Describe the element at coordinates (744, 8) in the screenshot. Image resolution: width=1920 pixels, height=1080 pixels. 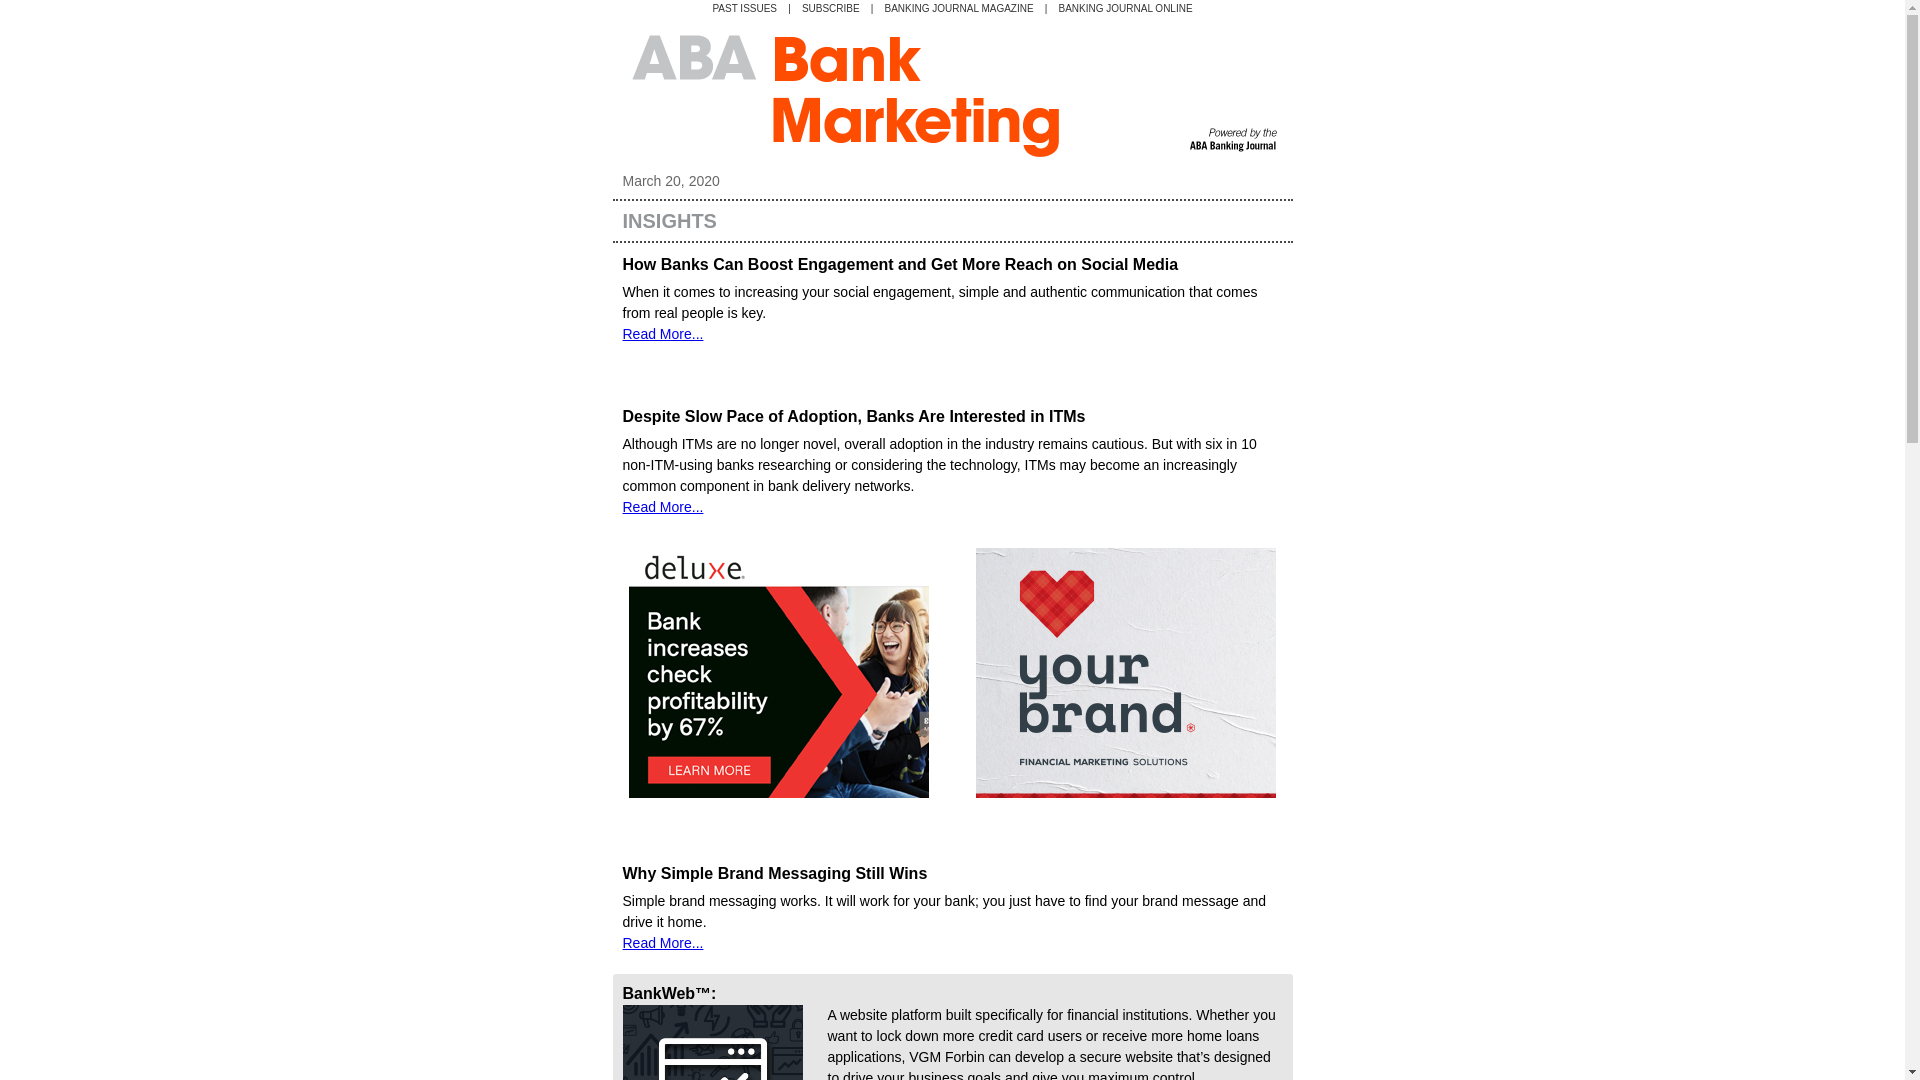
I see `Past Issues` at that location.